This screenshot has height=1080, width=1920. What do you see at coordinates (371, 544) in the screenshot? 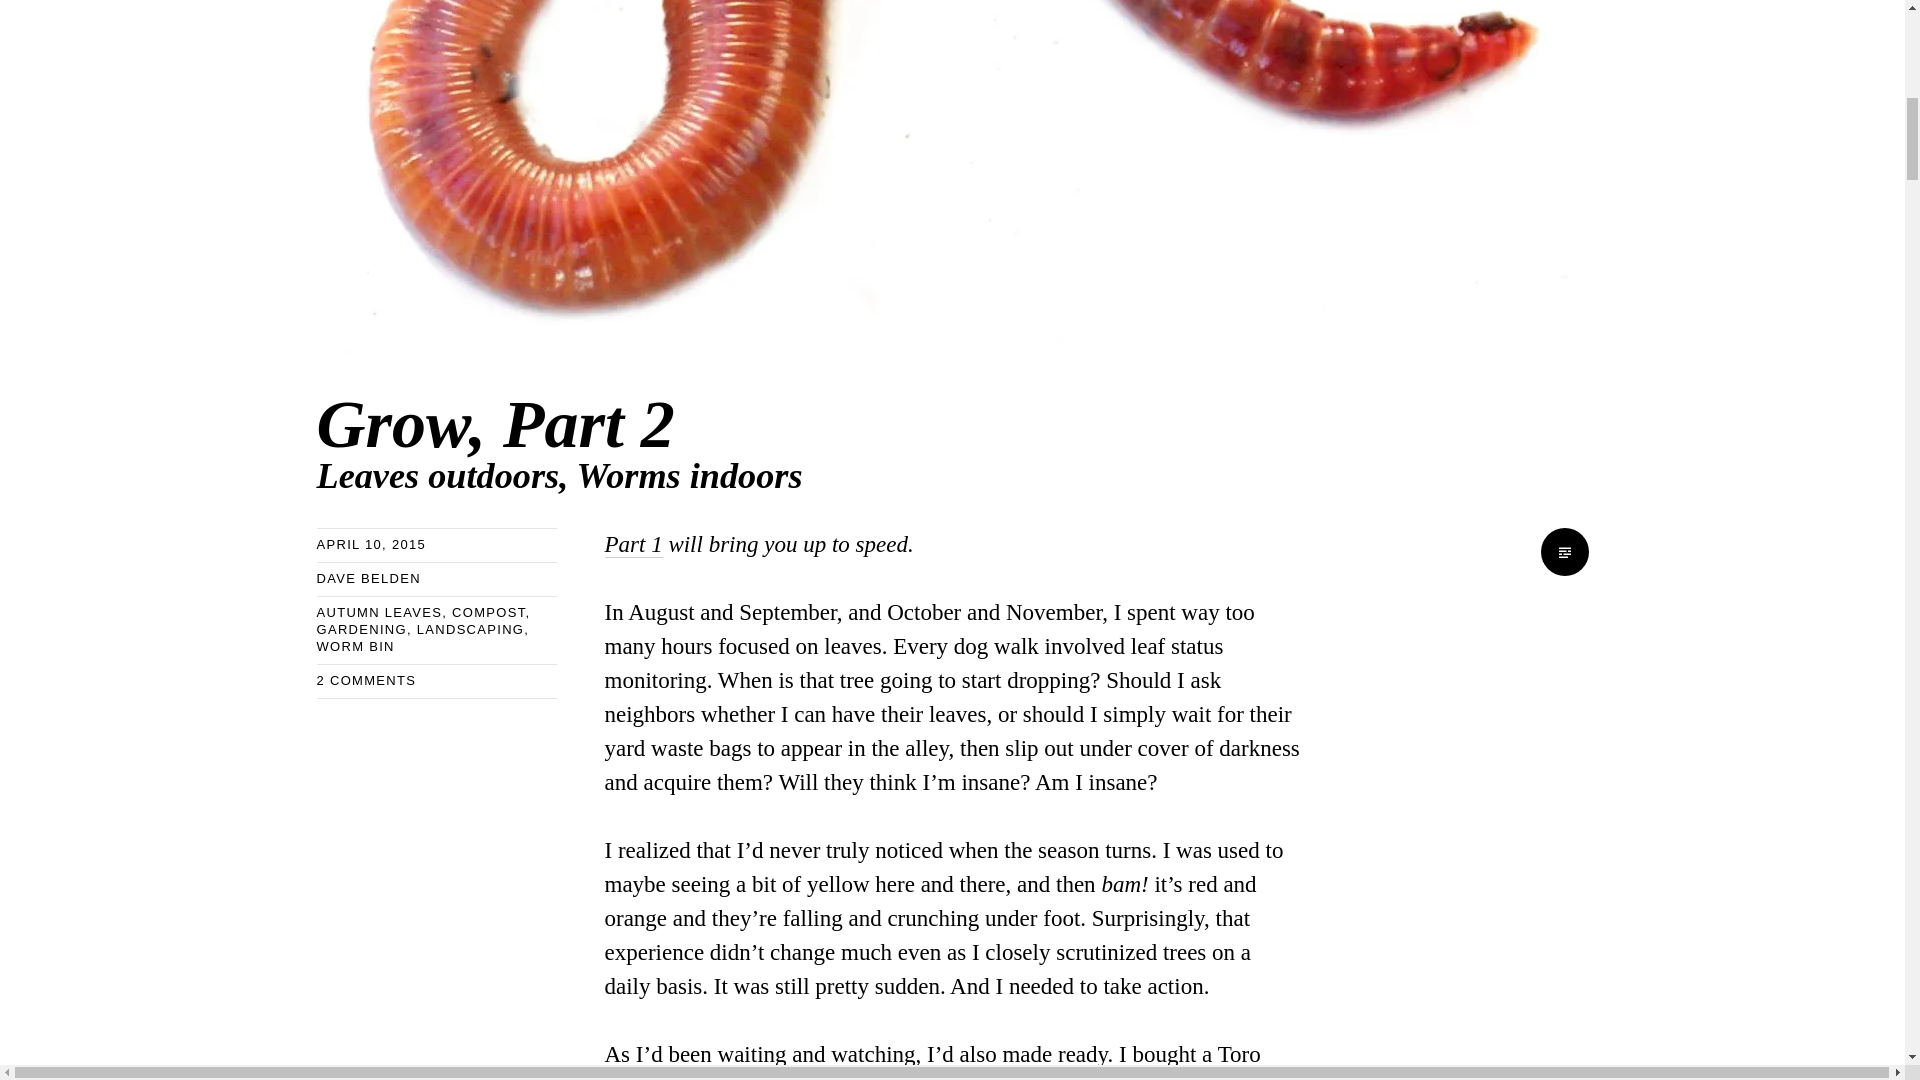
I see `1:01 pm` at bounding box center [371, 544].